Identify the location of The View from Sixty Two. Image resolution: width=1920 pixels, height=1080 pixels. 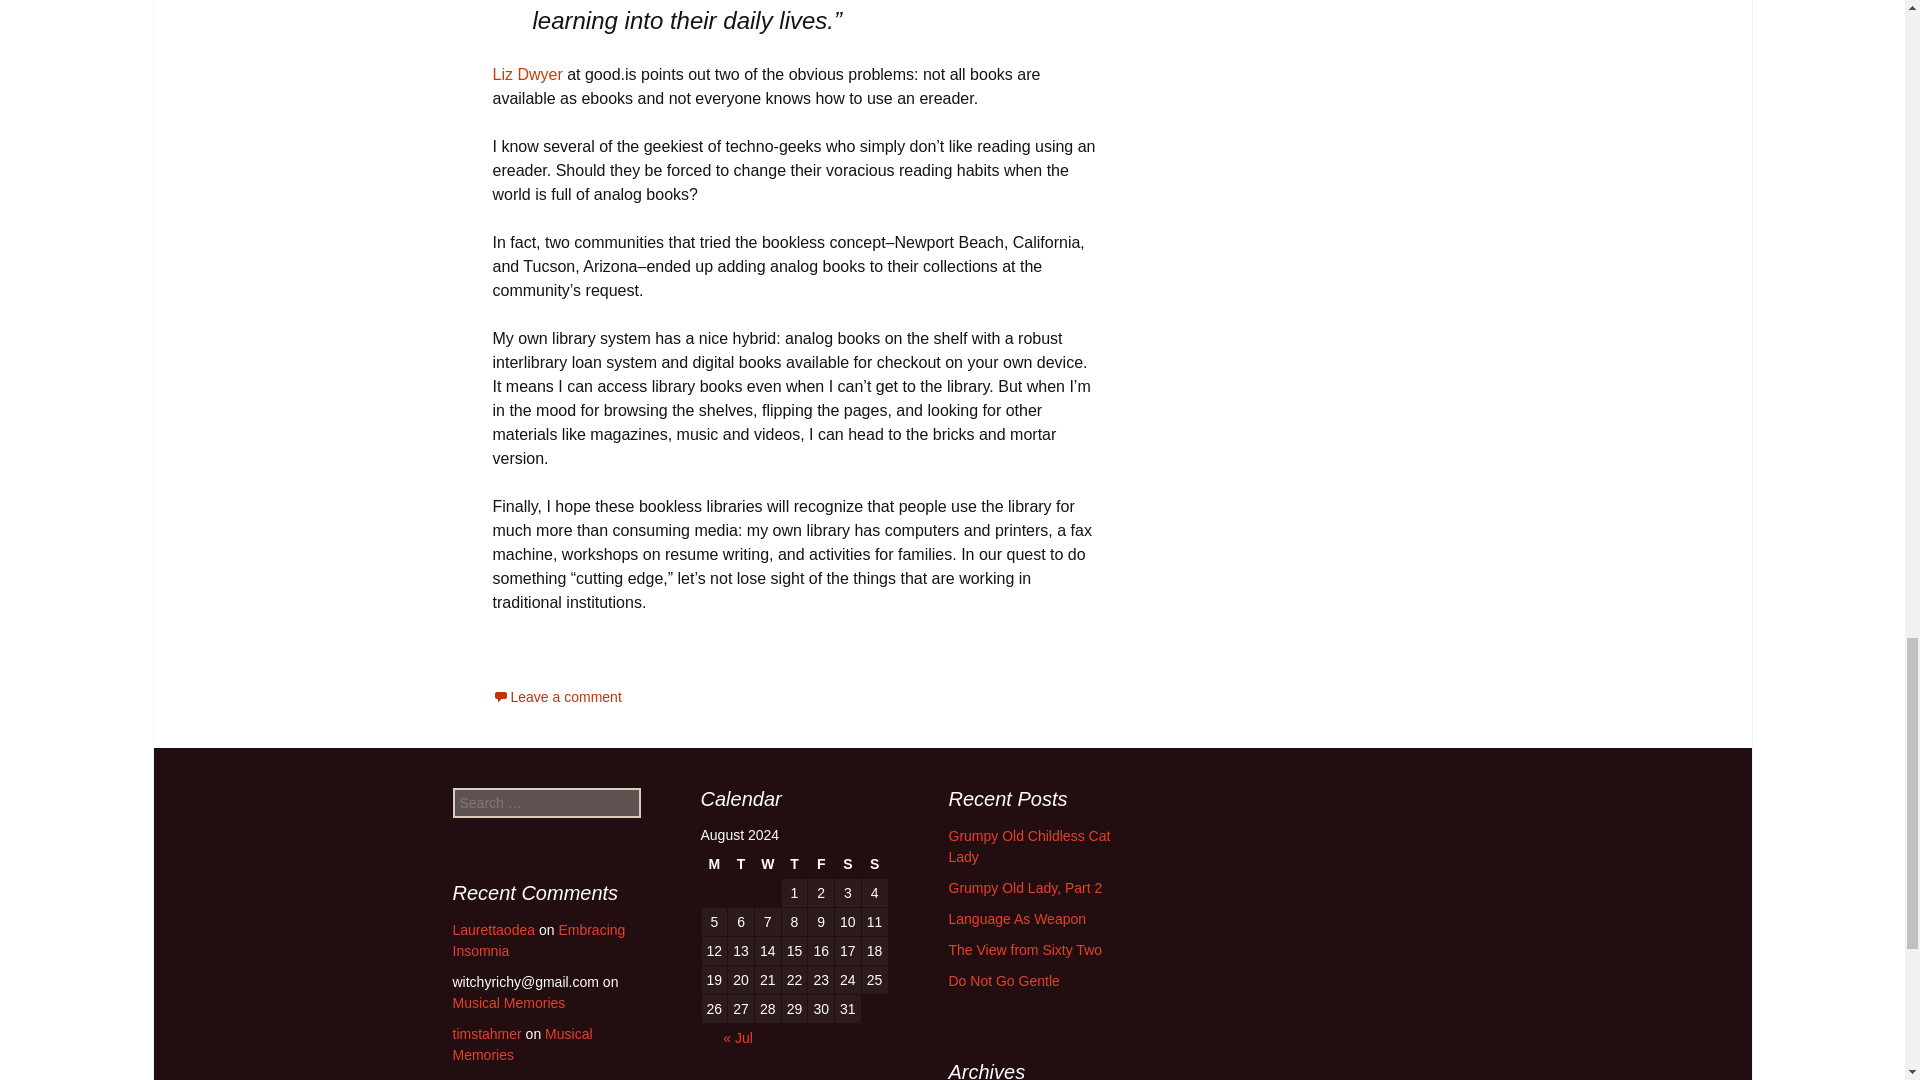
(1025, 949).